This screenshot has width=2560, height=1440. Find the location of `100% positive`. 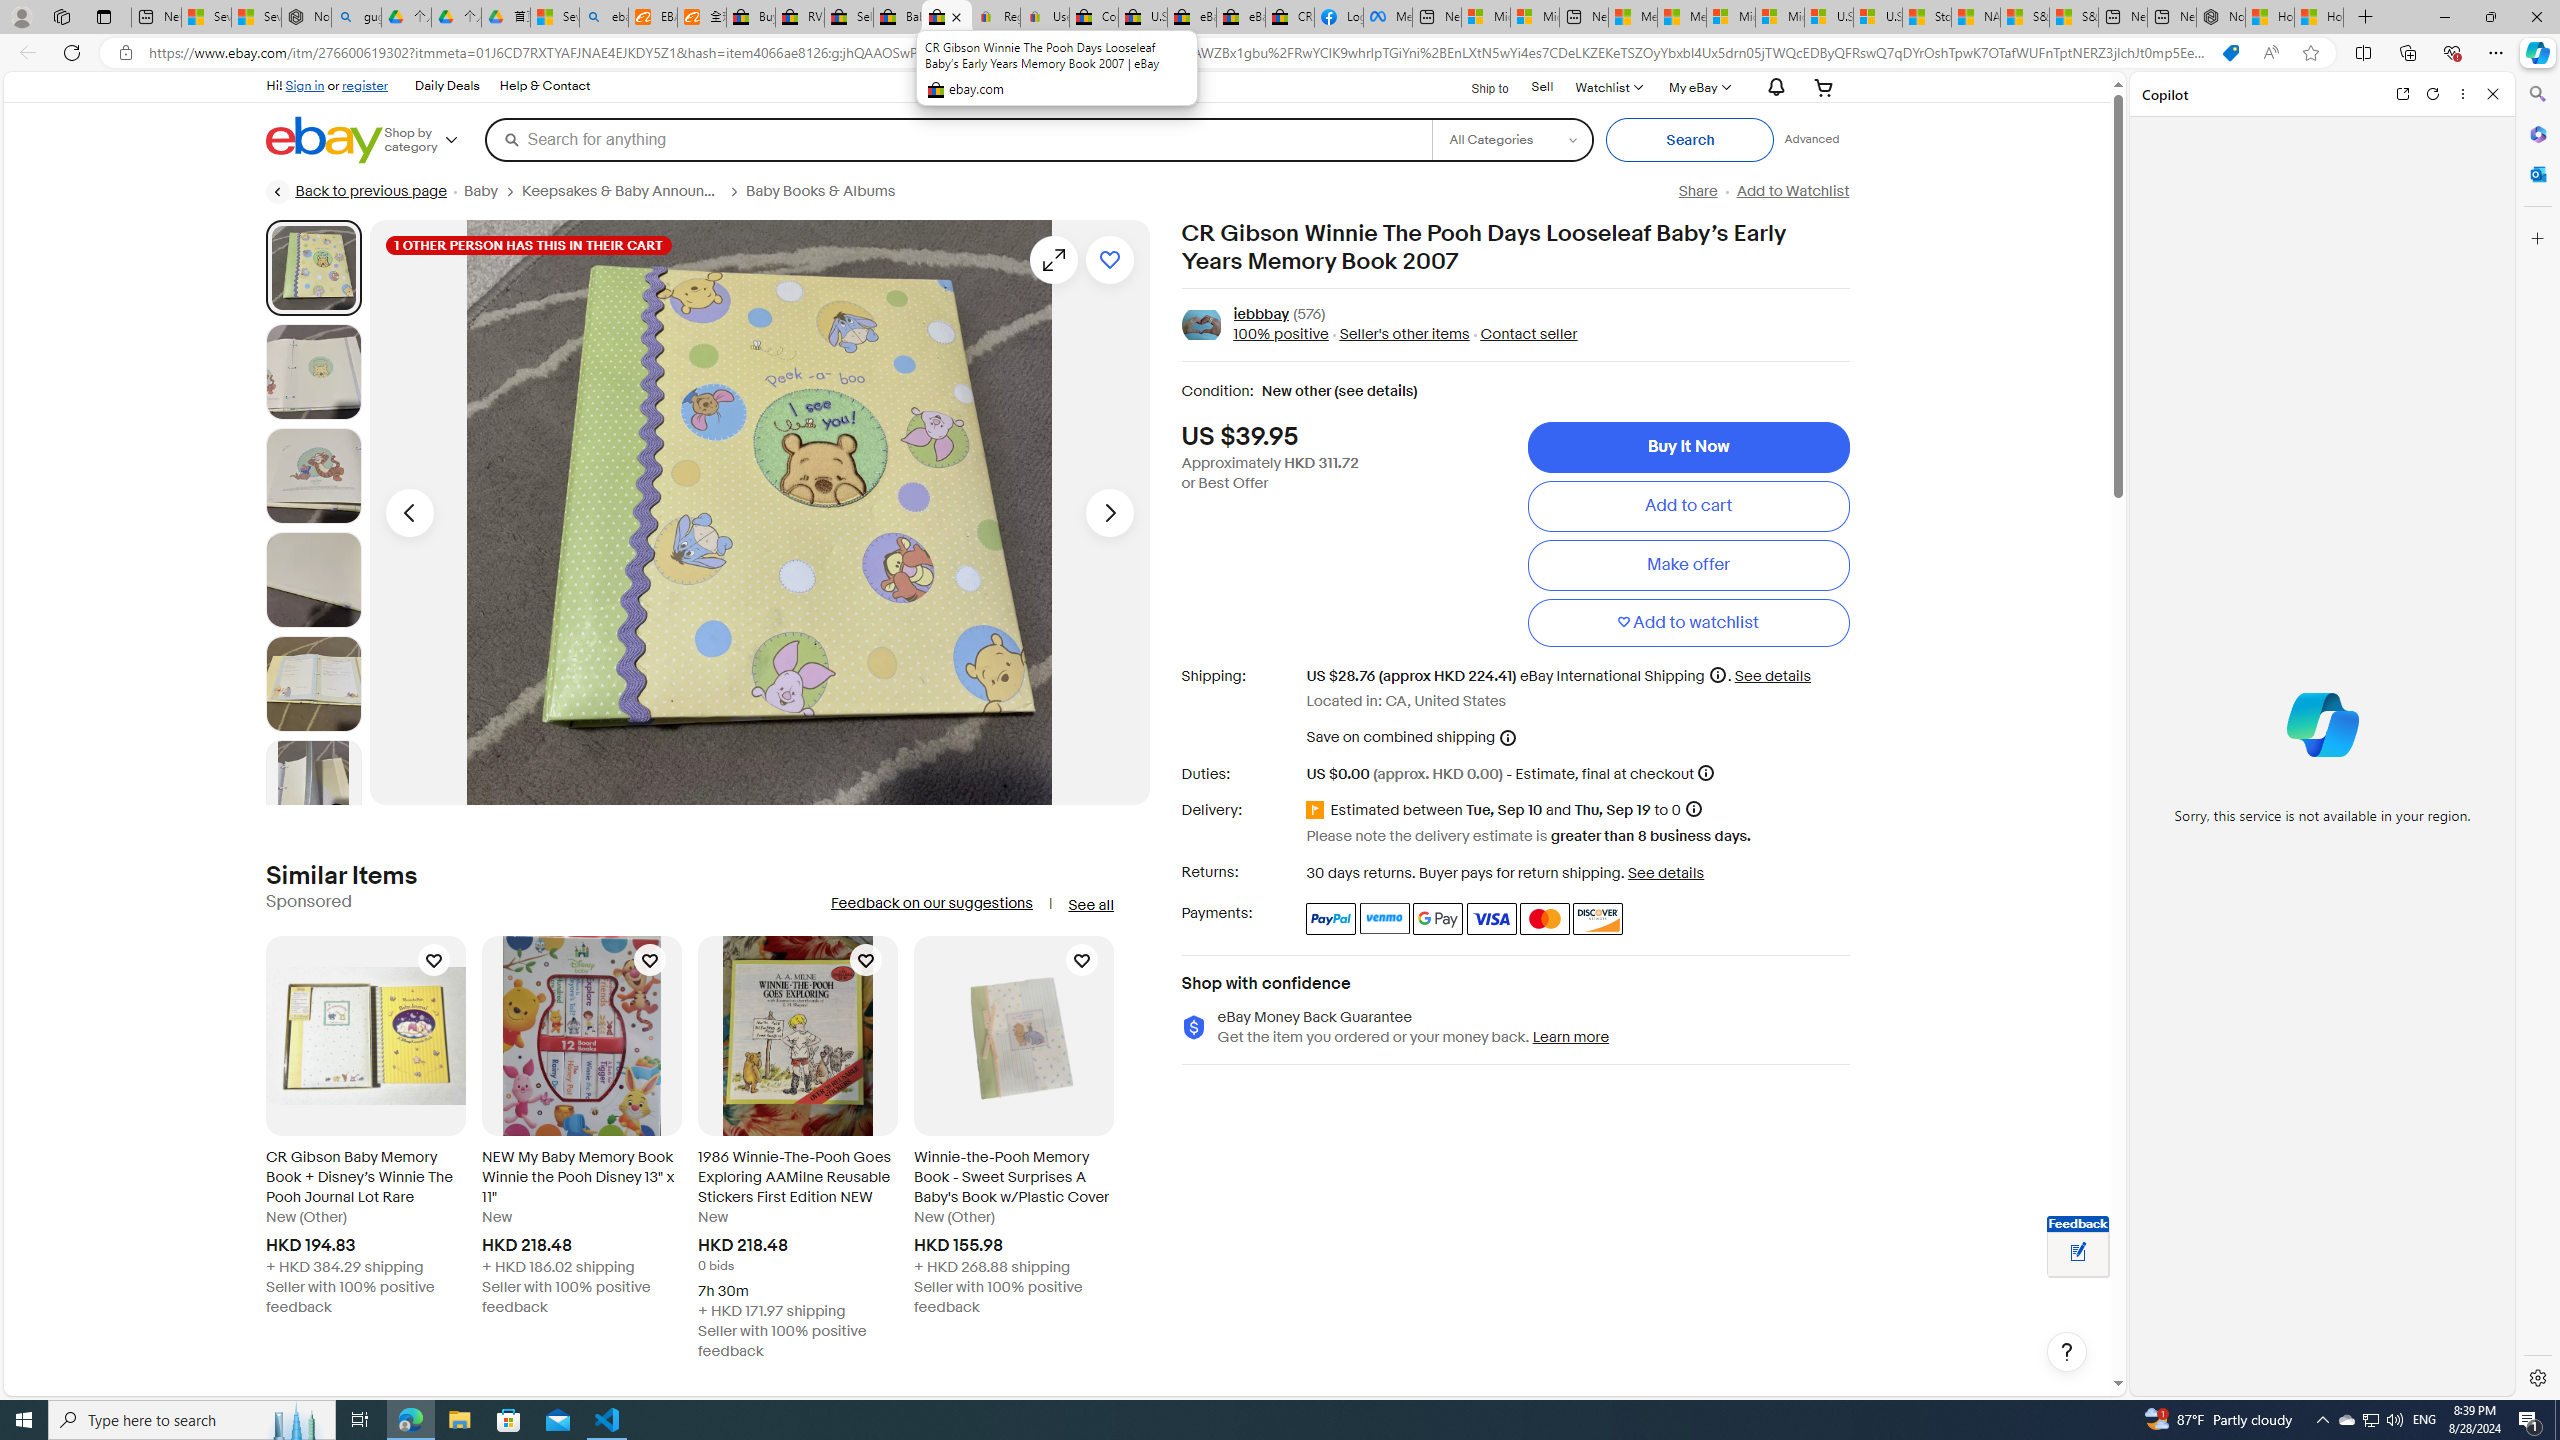

100% positive is located at coordinates (1280, 335).